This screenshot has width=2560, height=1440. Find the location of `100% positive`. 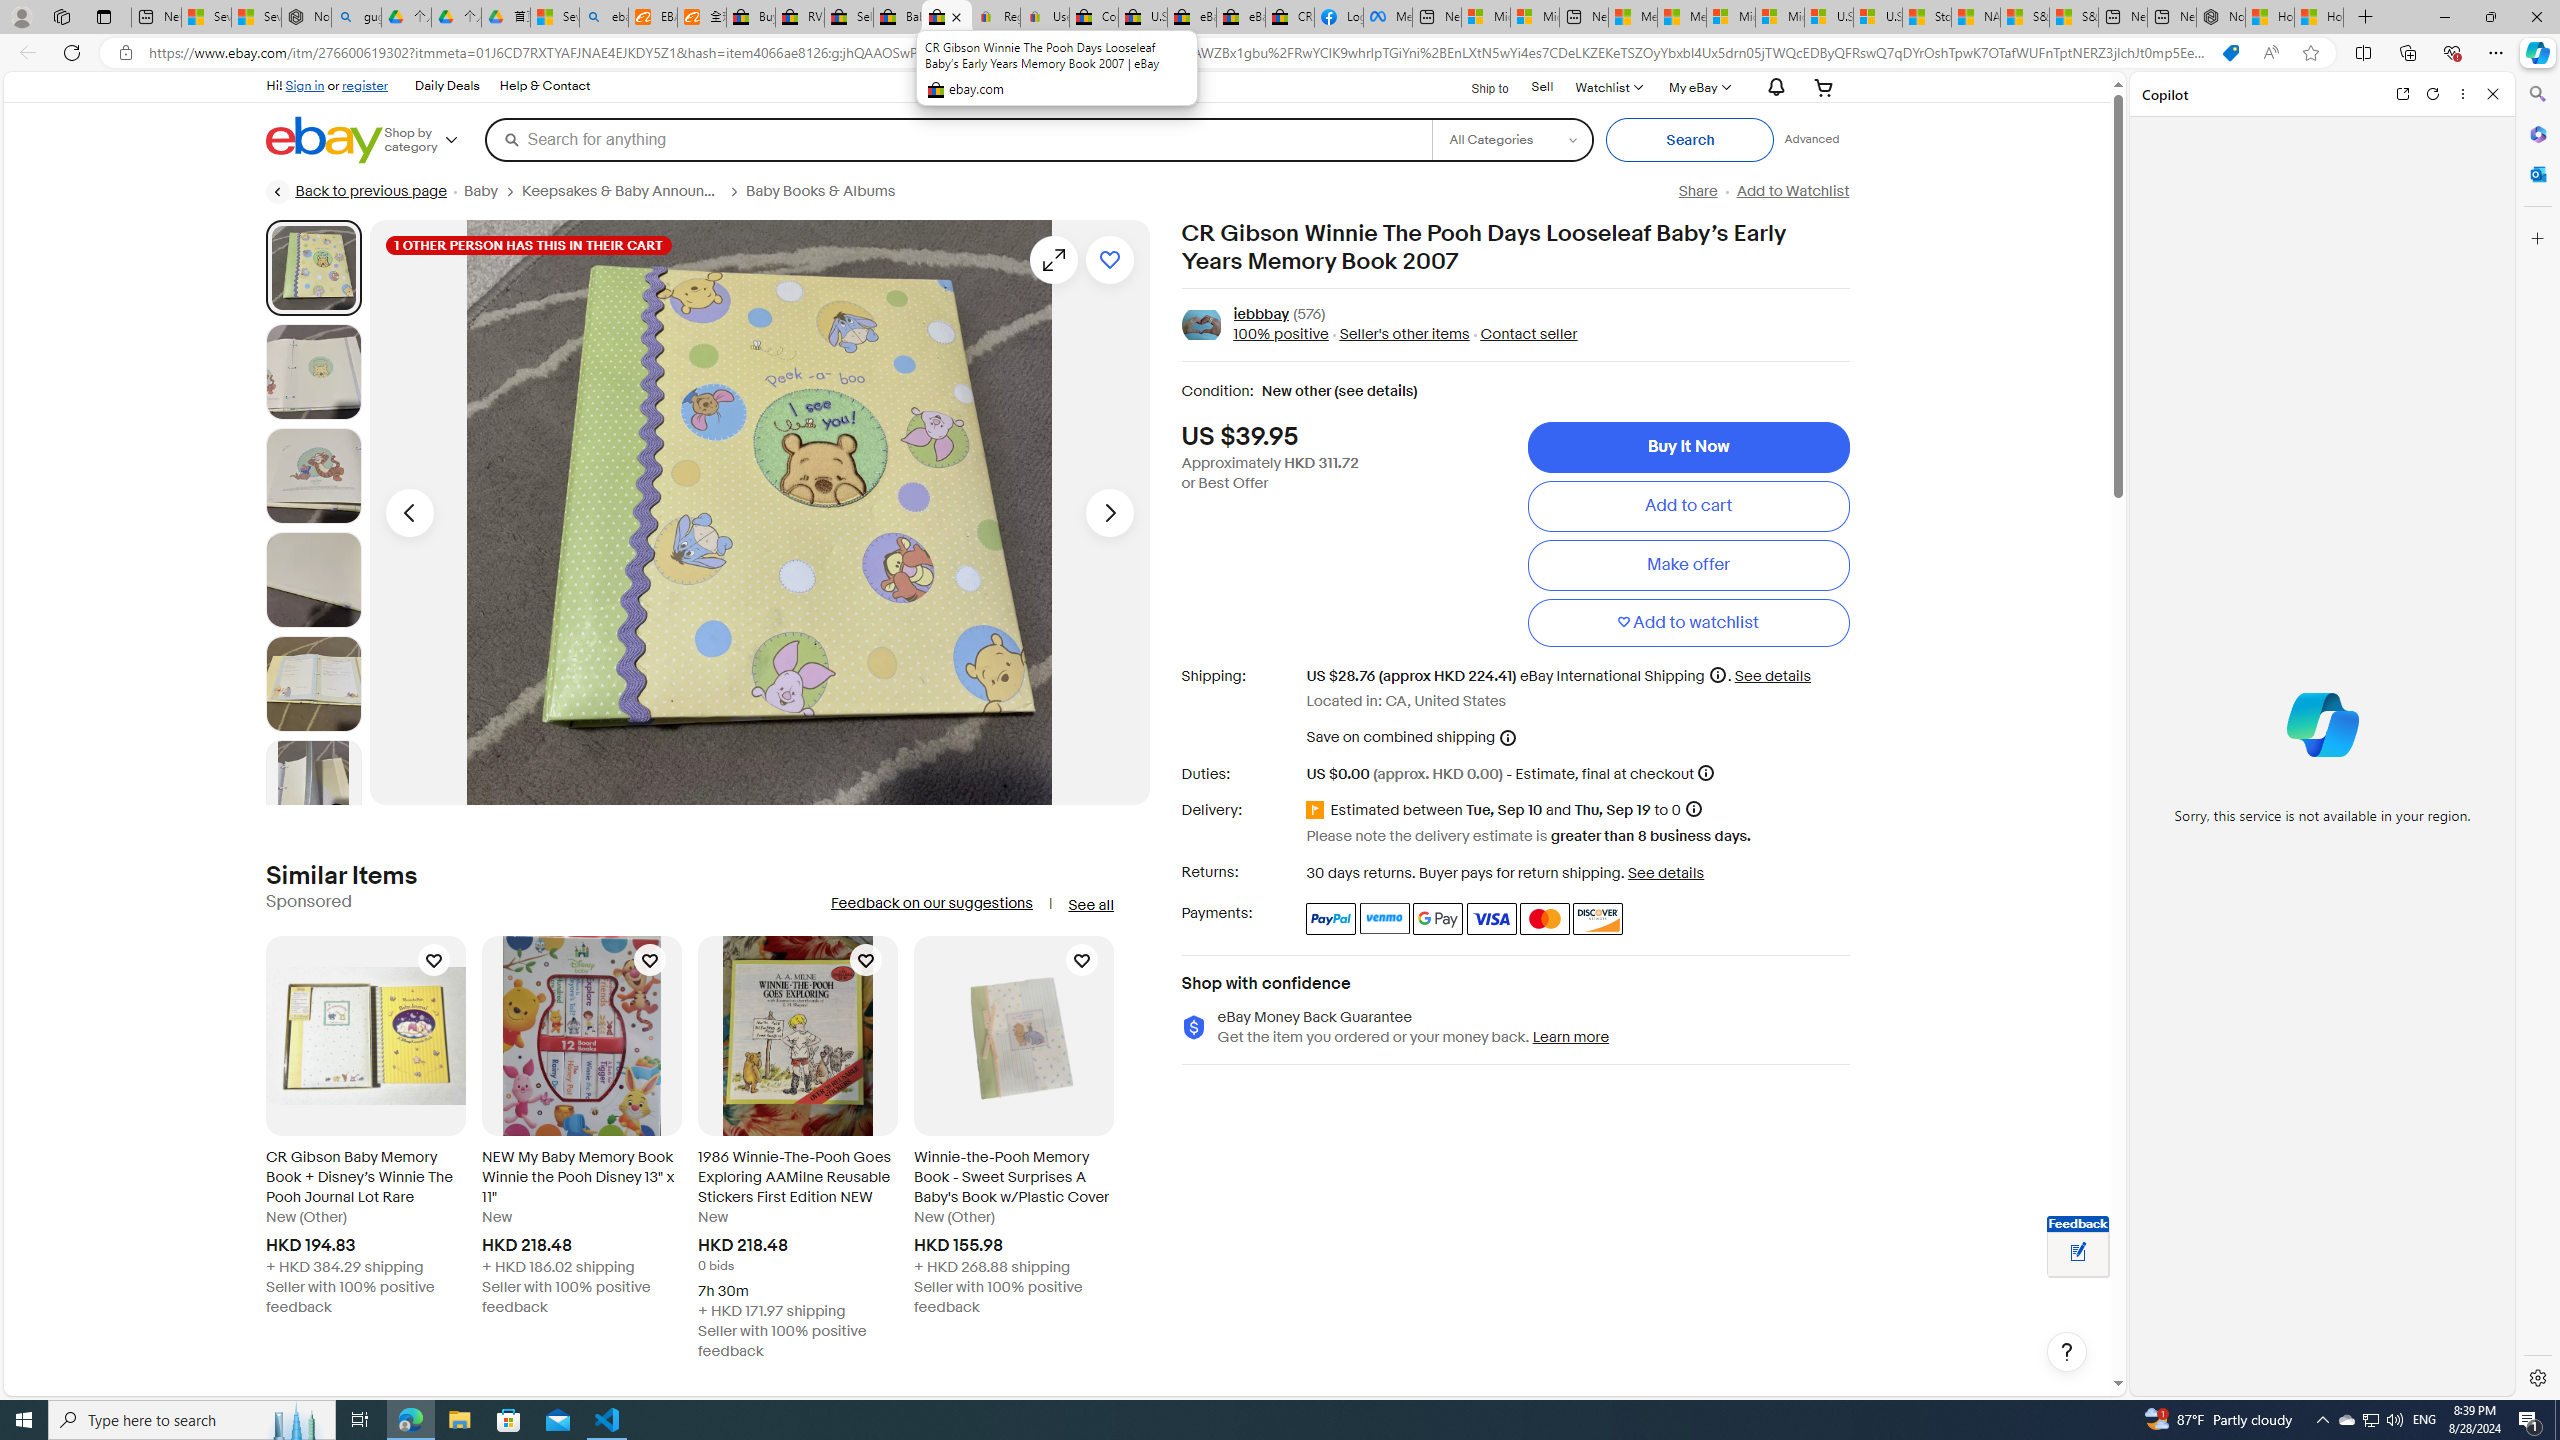

100% positive is located at coordinates (1280, 335).